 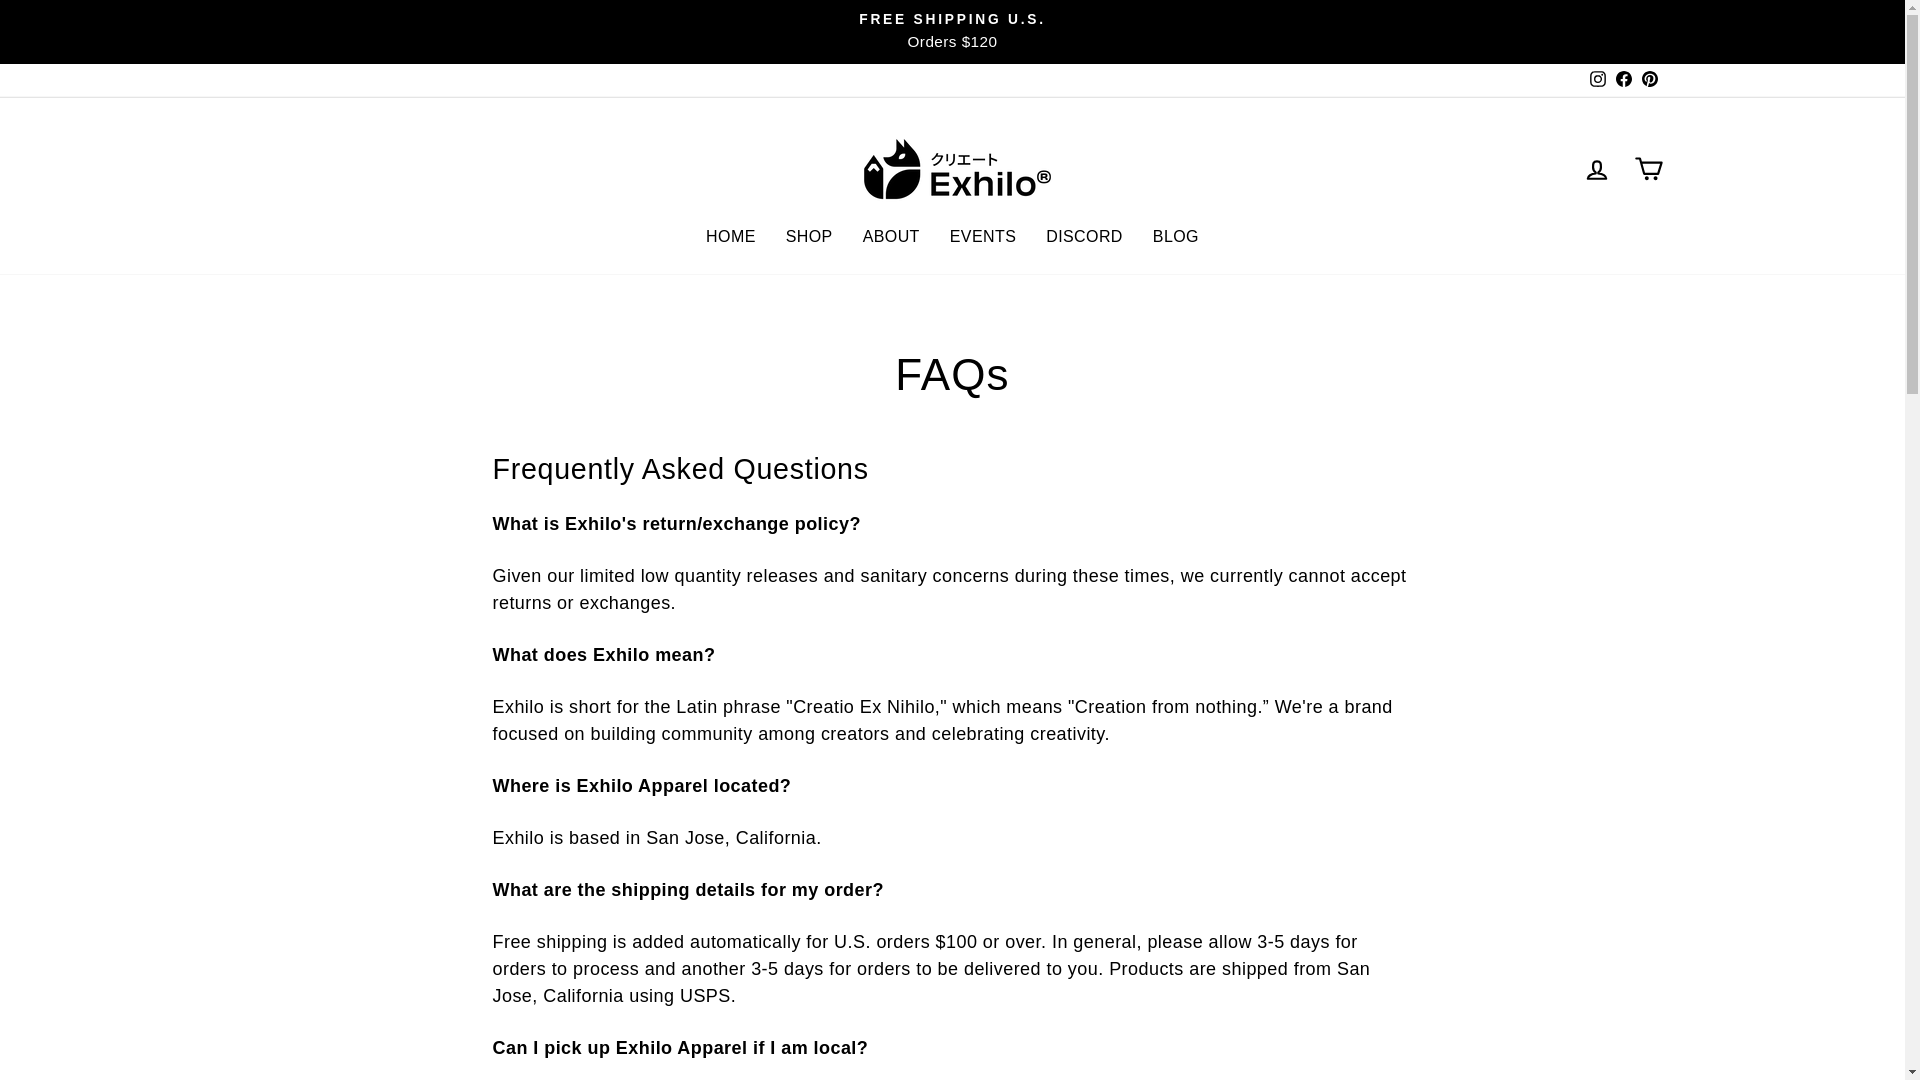 I want to click on SHOP, so click(x=810, y=236).